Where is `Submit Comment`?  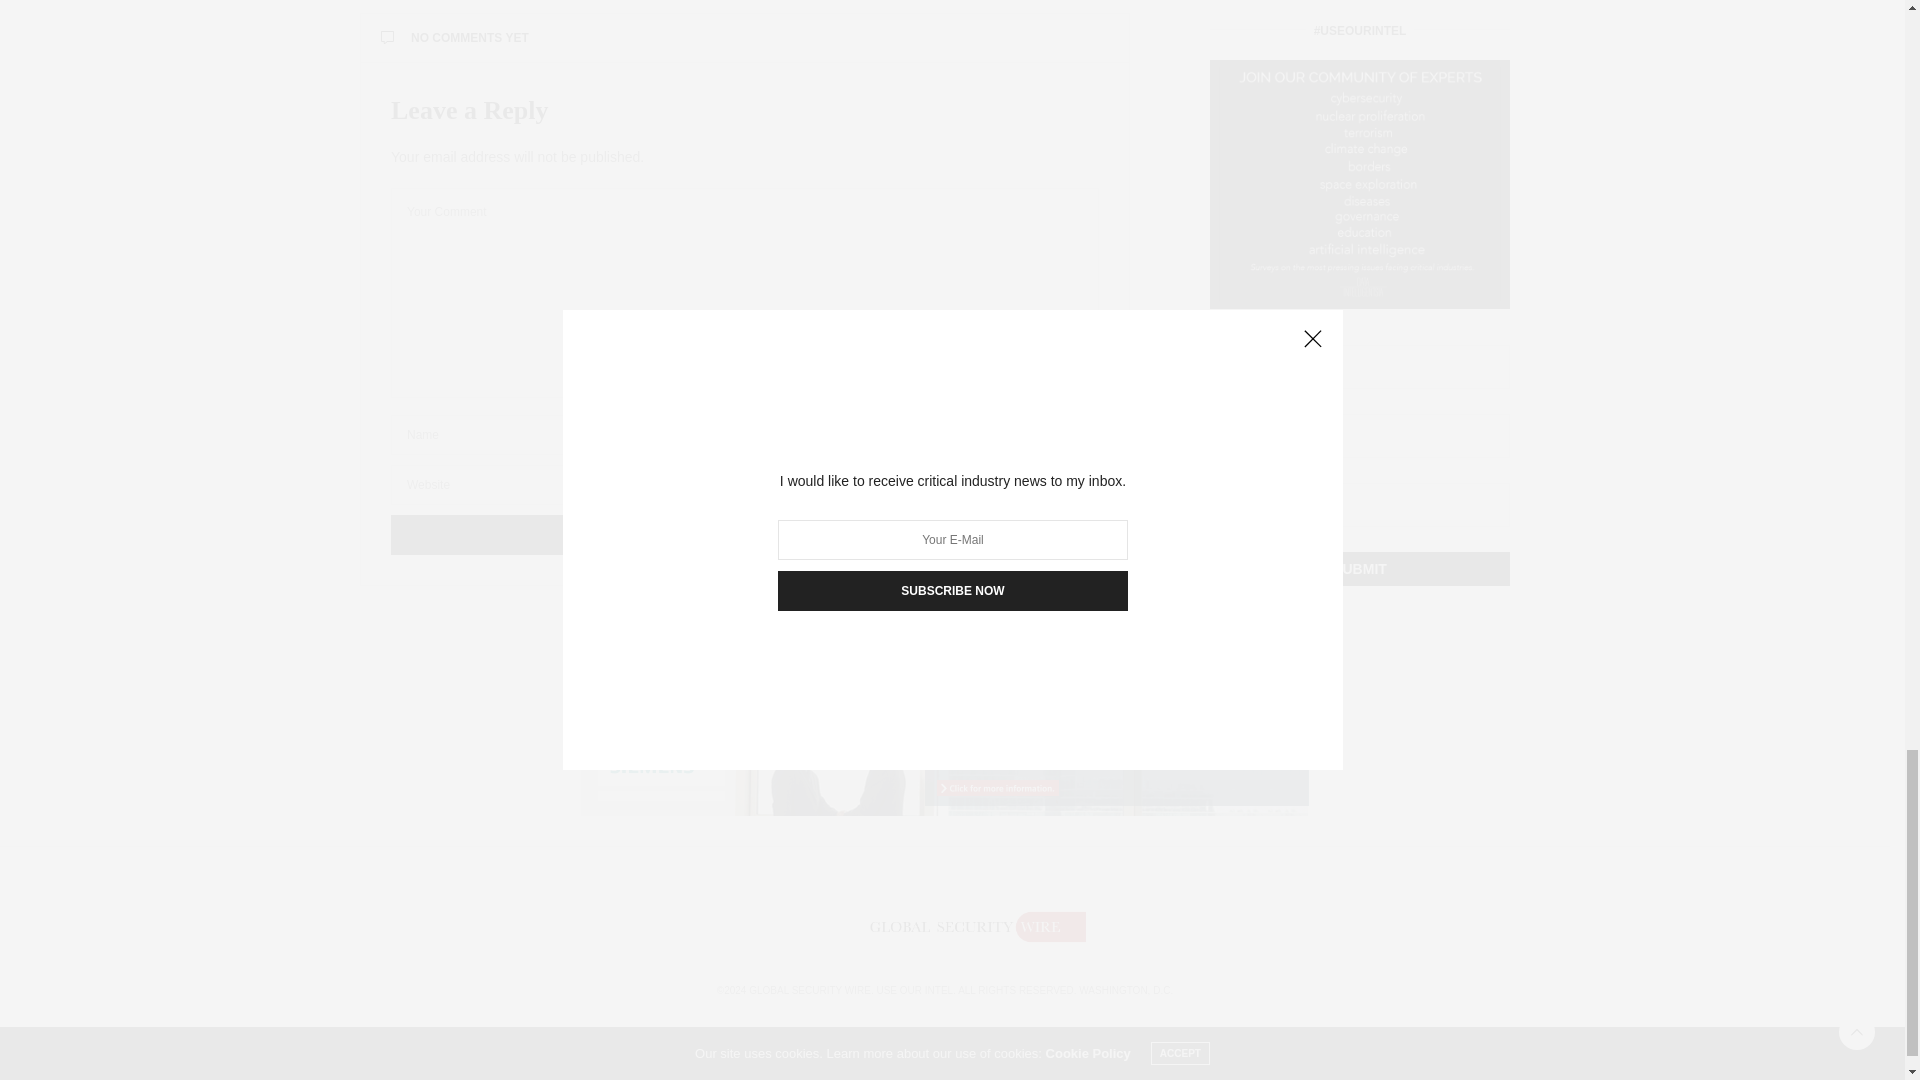
Submit Comment is located at coordinates (744, 535).